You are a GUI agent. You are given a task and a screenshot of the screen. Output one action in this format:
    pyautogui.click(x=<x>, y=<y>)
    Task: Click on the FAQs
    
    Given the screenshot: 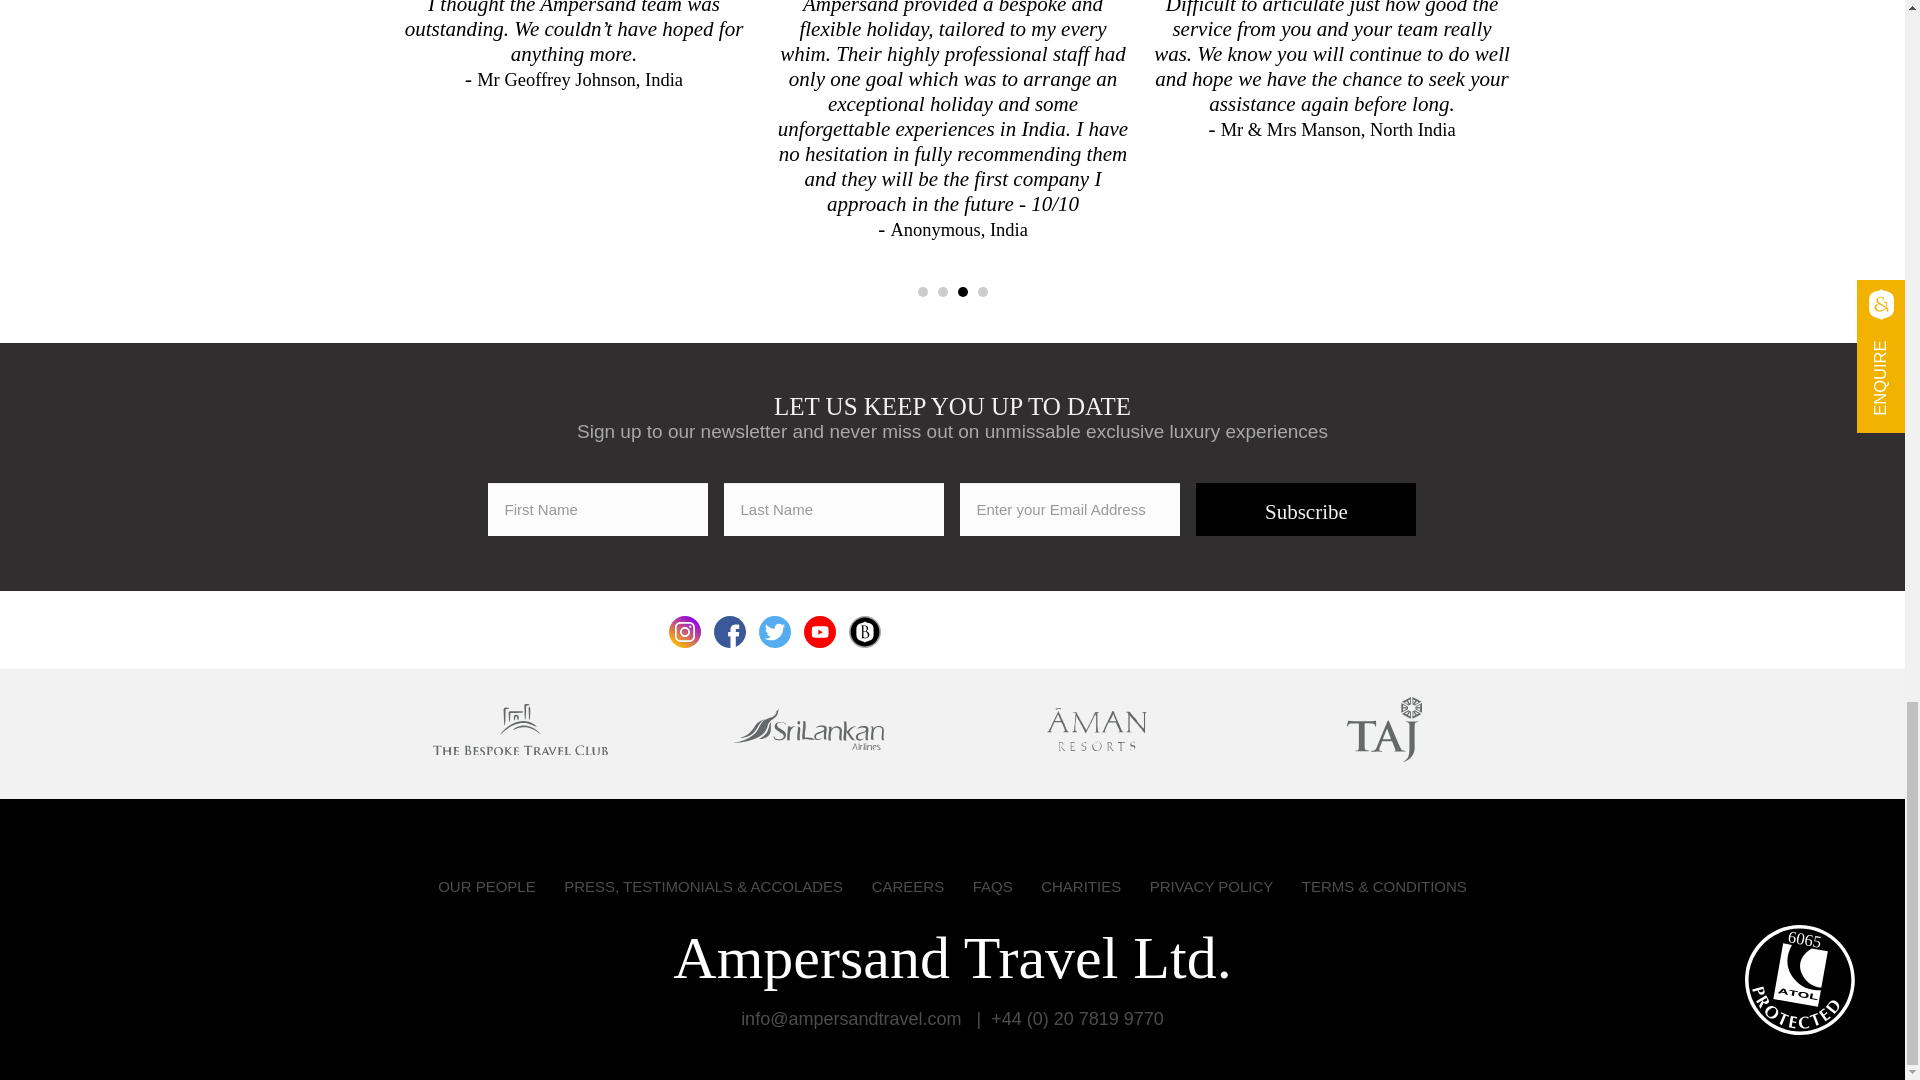 What is the action you would take?
    pyautogui.click(x=993, y=886)
    